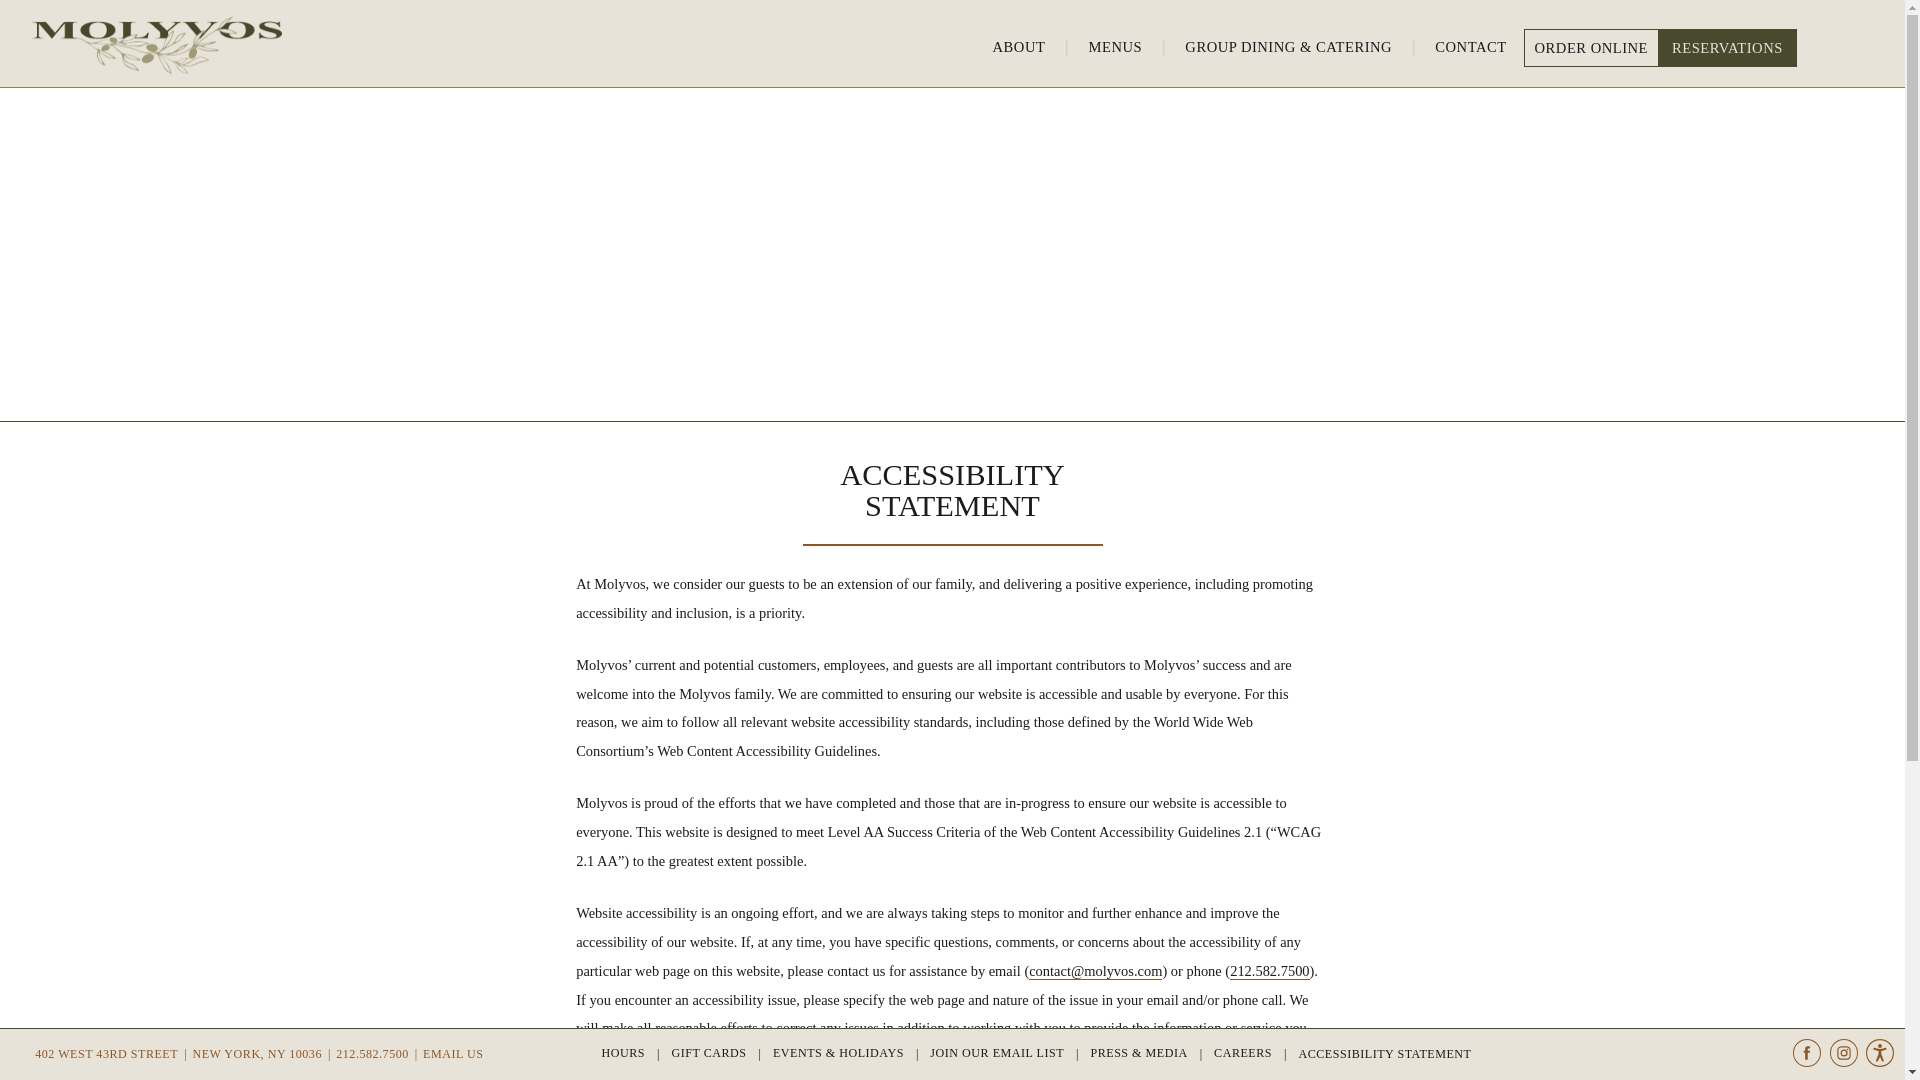  What do you see at coordinates (1270, 971) in the screenshot?
I see `212.582.7500` at bounding box center [1270, 971].